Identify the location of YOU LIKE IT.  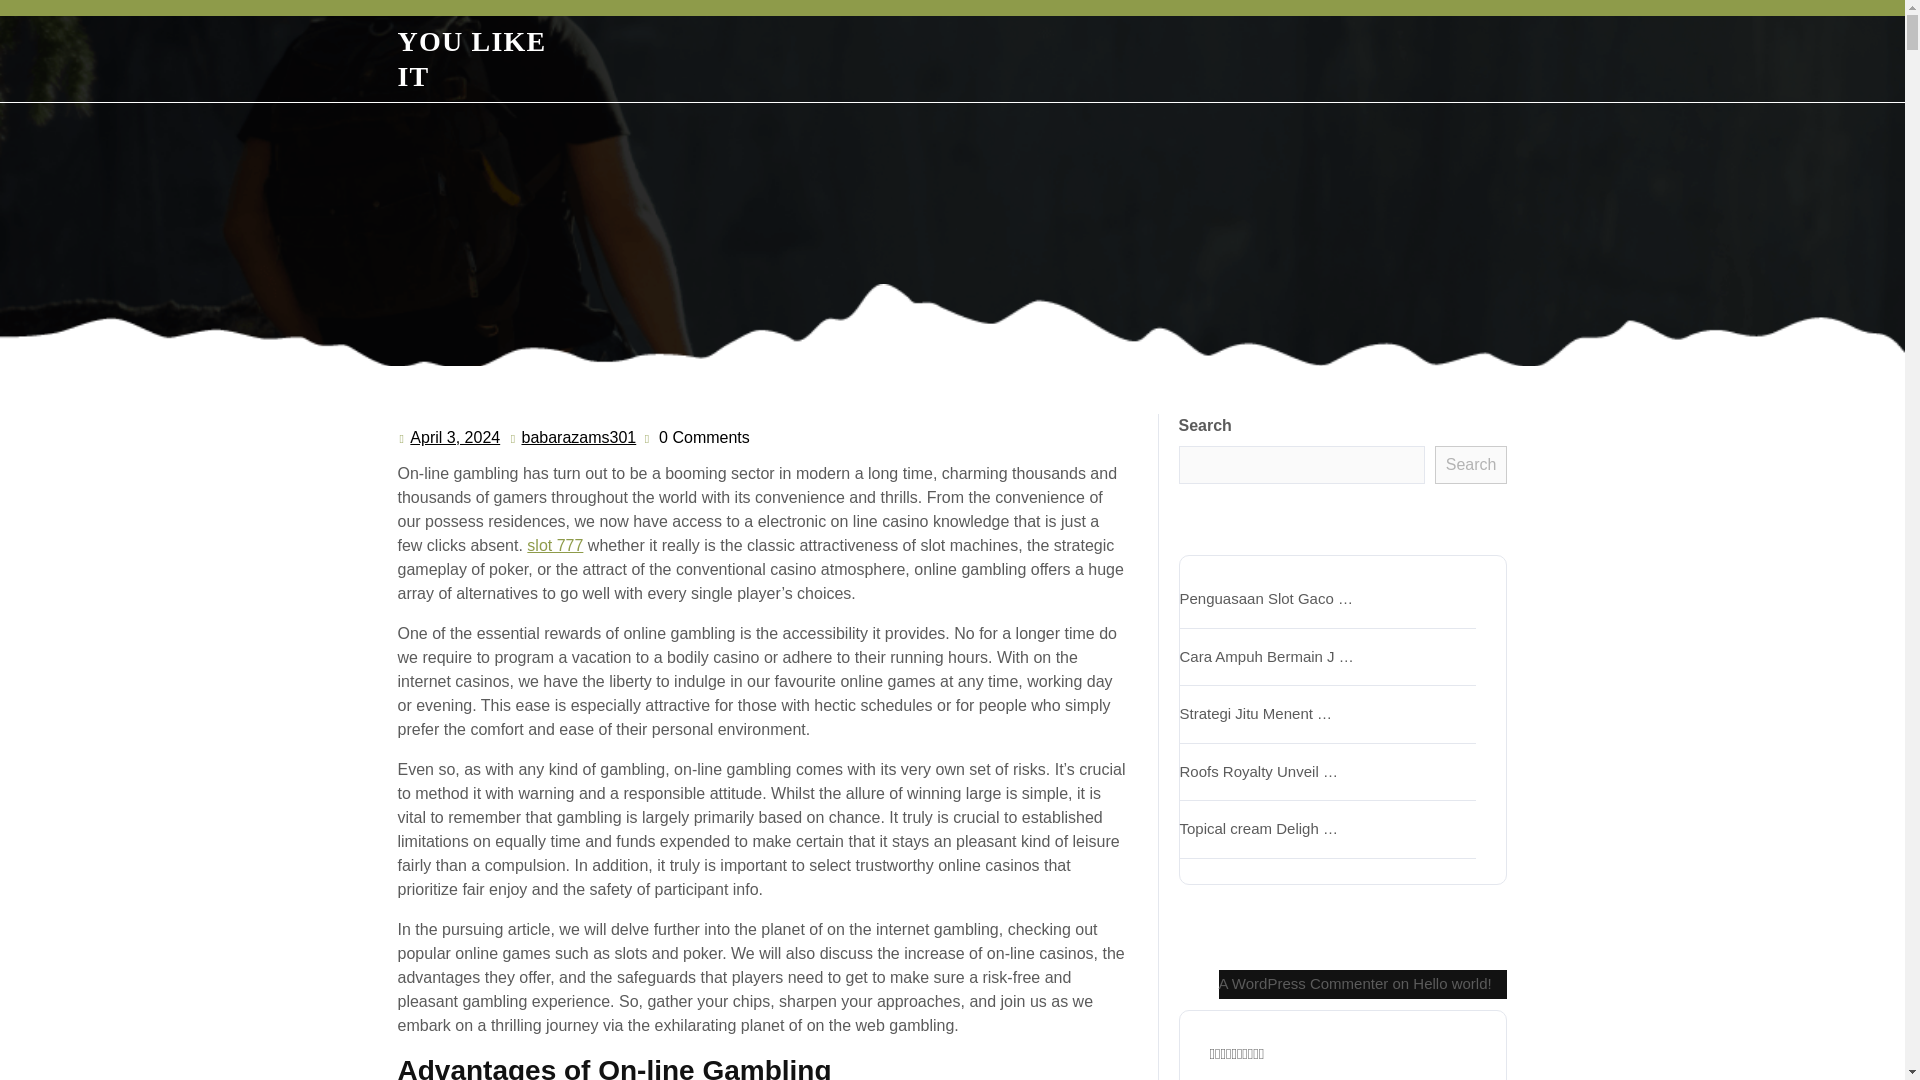
(554, 545).